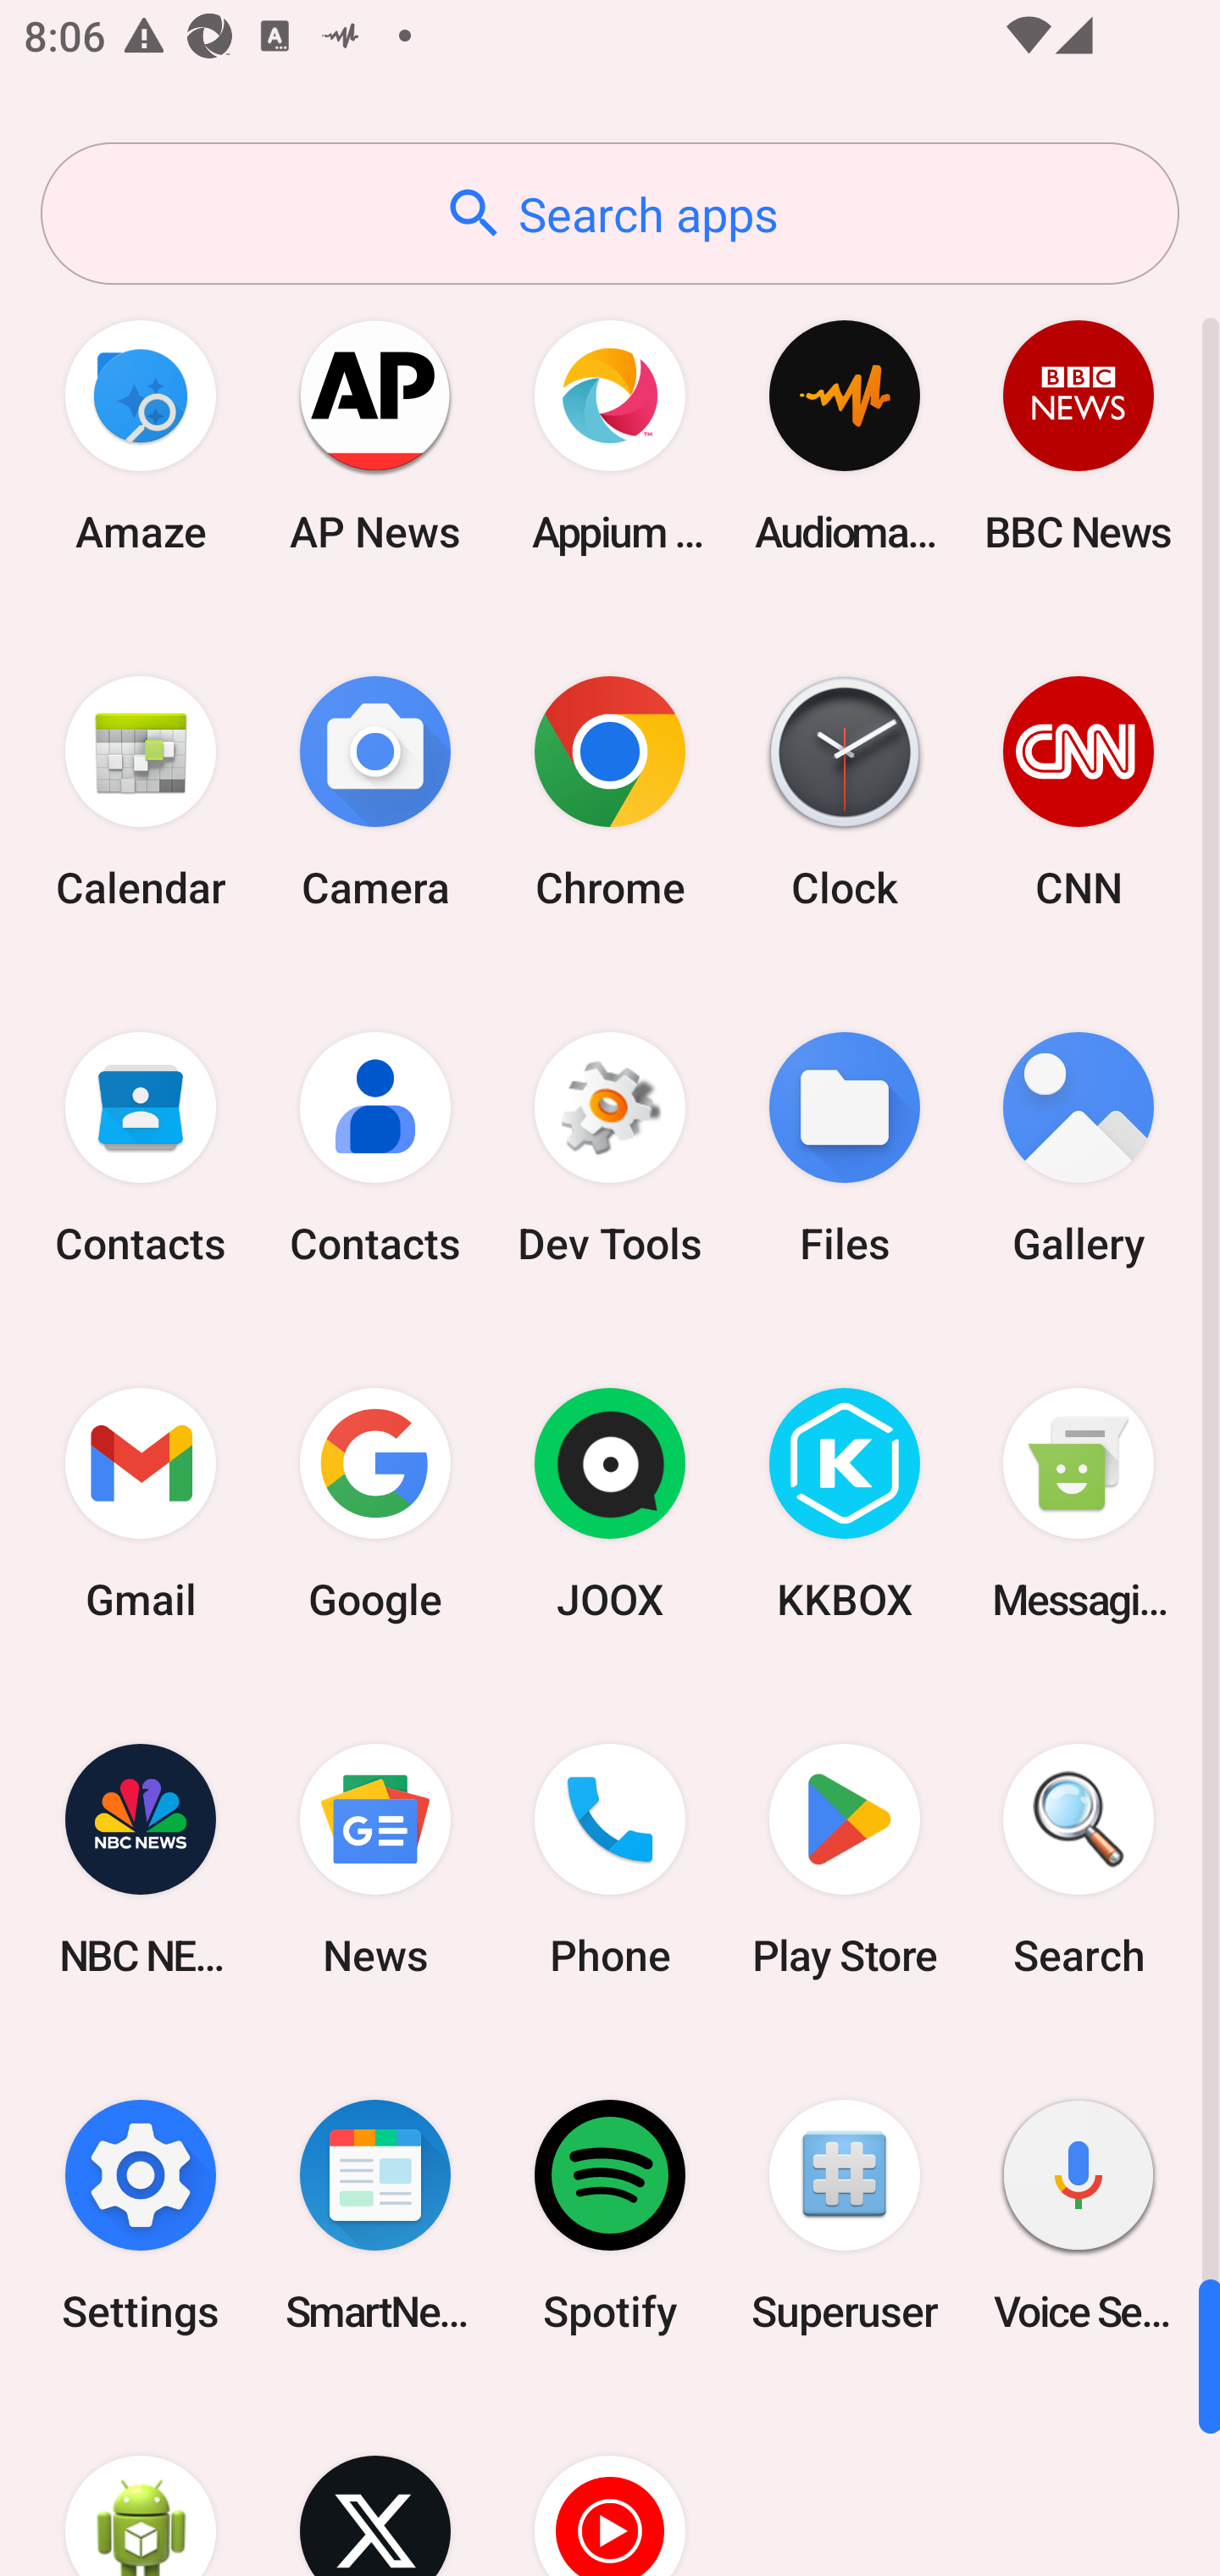 Image resolution: width=1220 pixels, height=2576 pixels. I want to click on Contacts, so click(141, 1149).